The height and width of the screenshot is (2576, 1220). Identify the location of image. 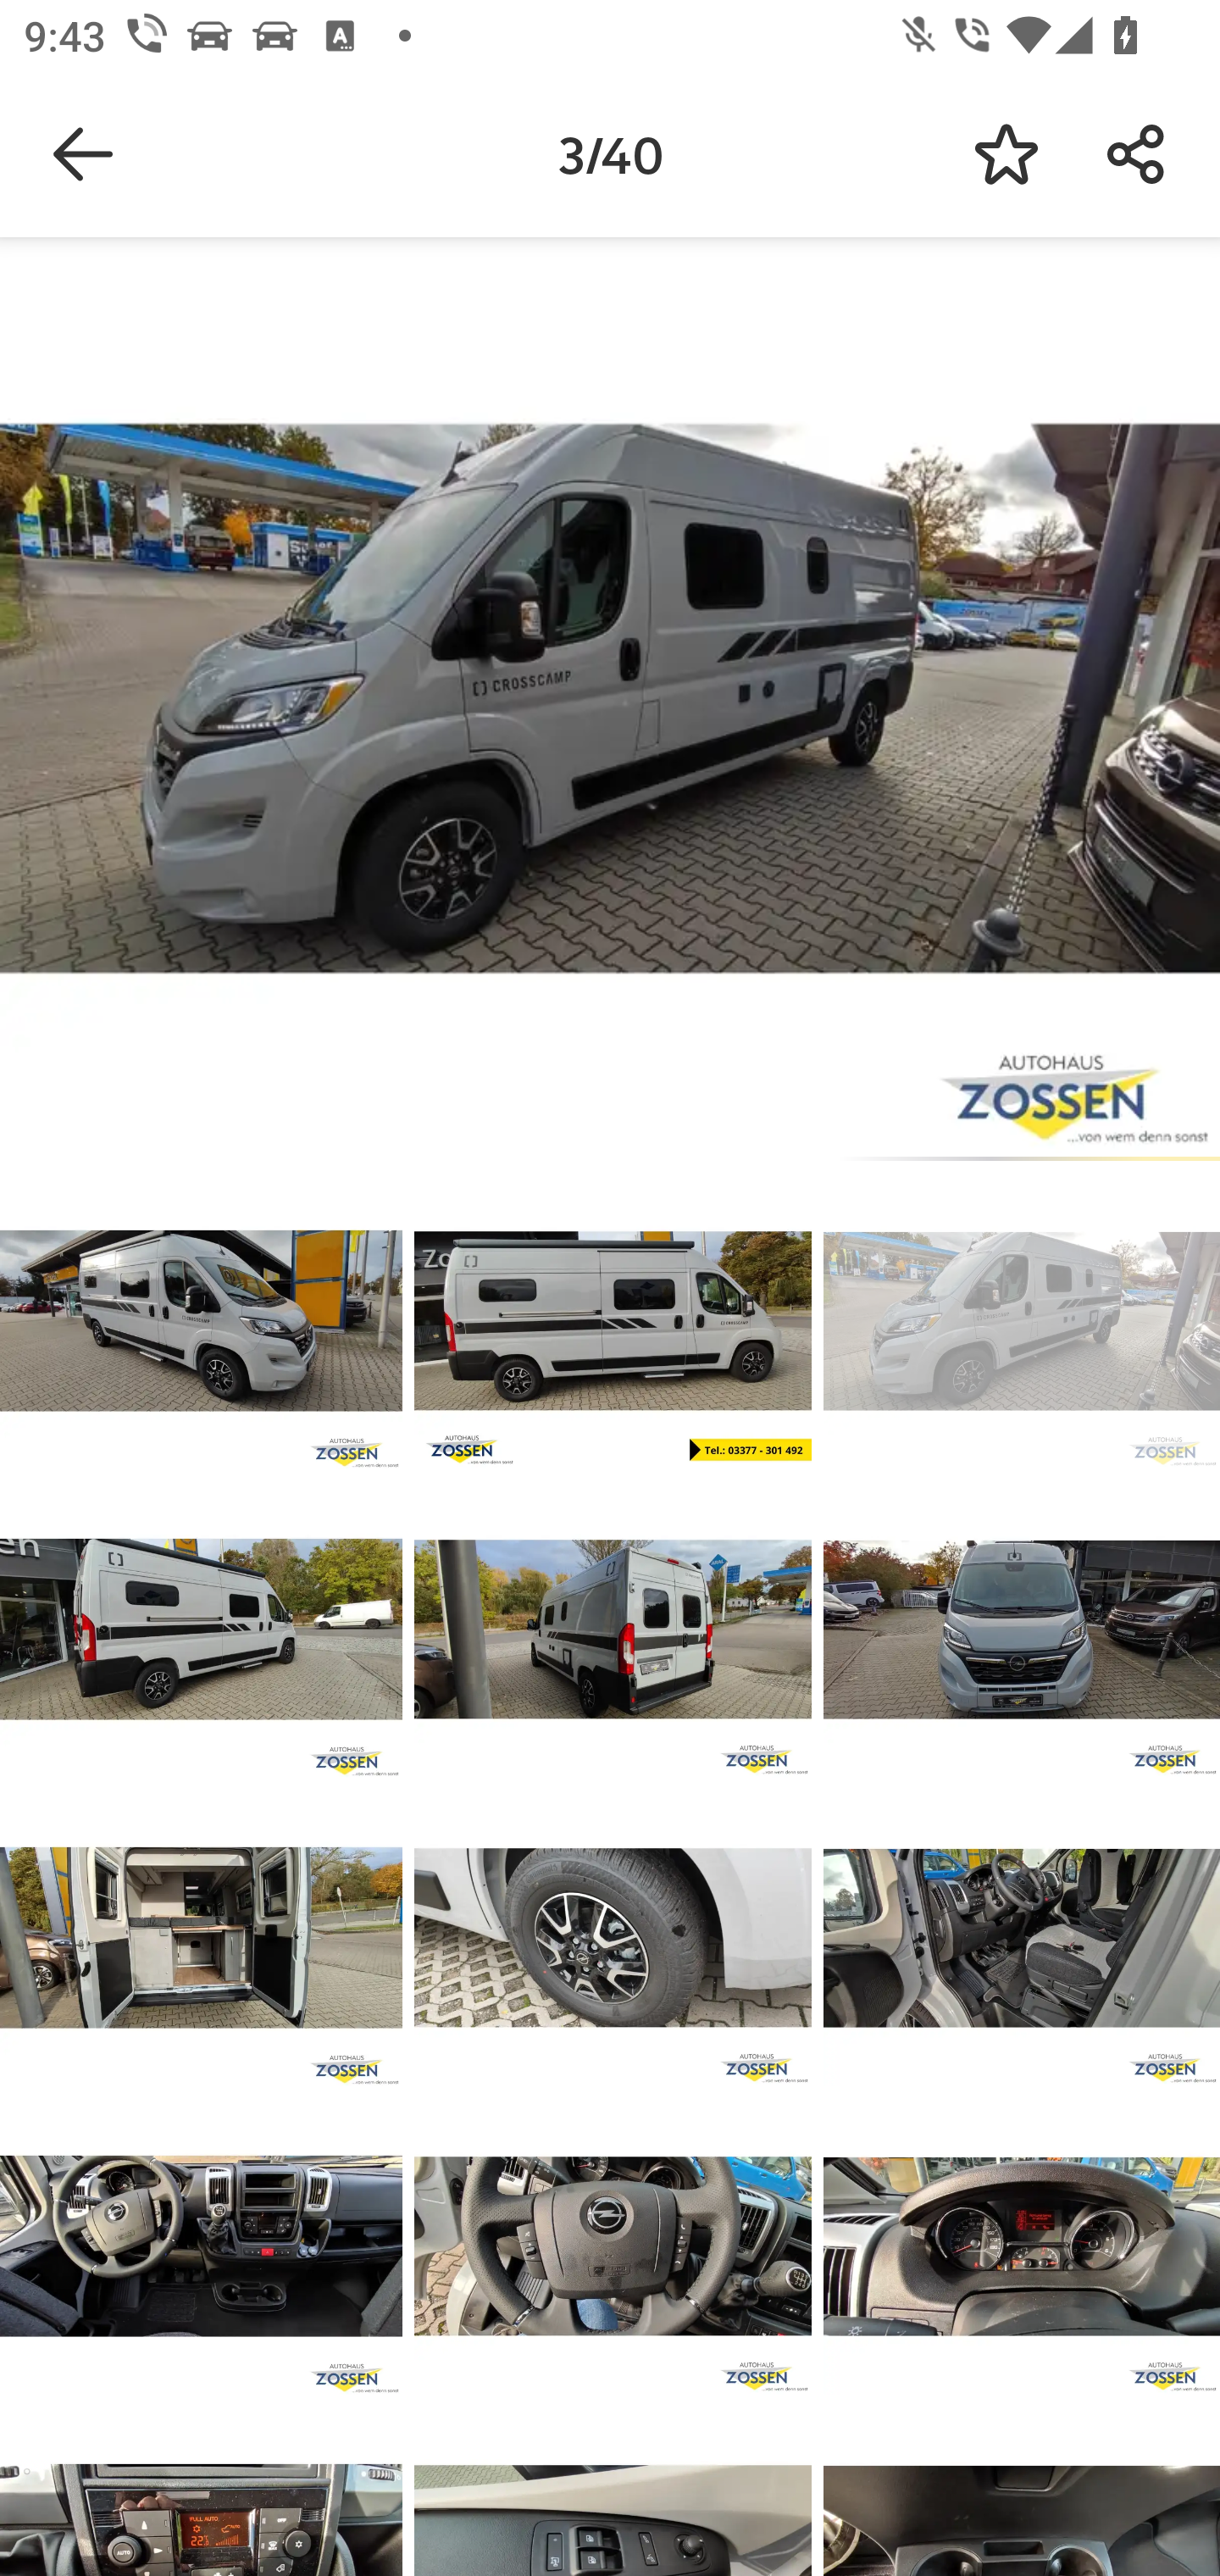
(613, 1938).